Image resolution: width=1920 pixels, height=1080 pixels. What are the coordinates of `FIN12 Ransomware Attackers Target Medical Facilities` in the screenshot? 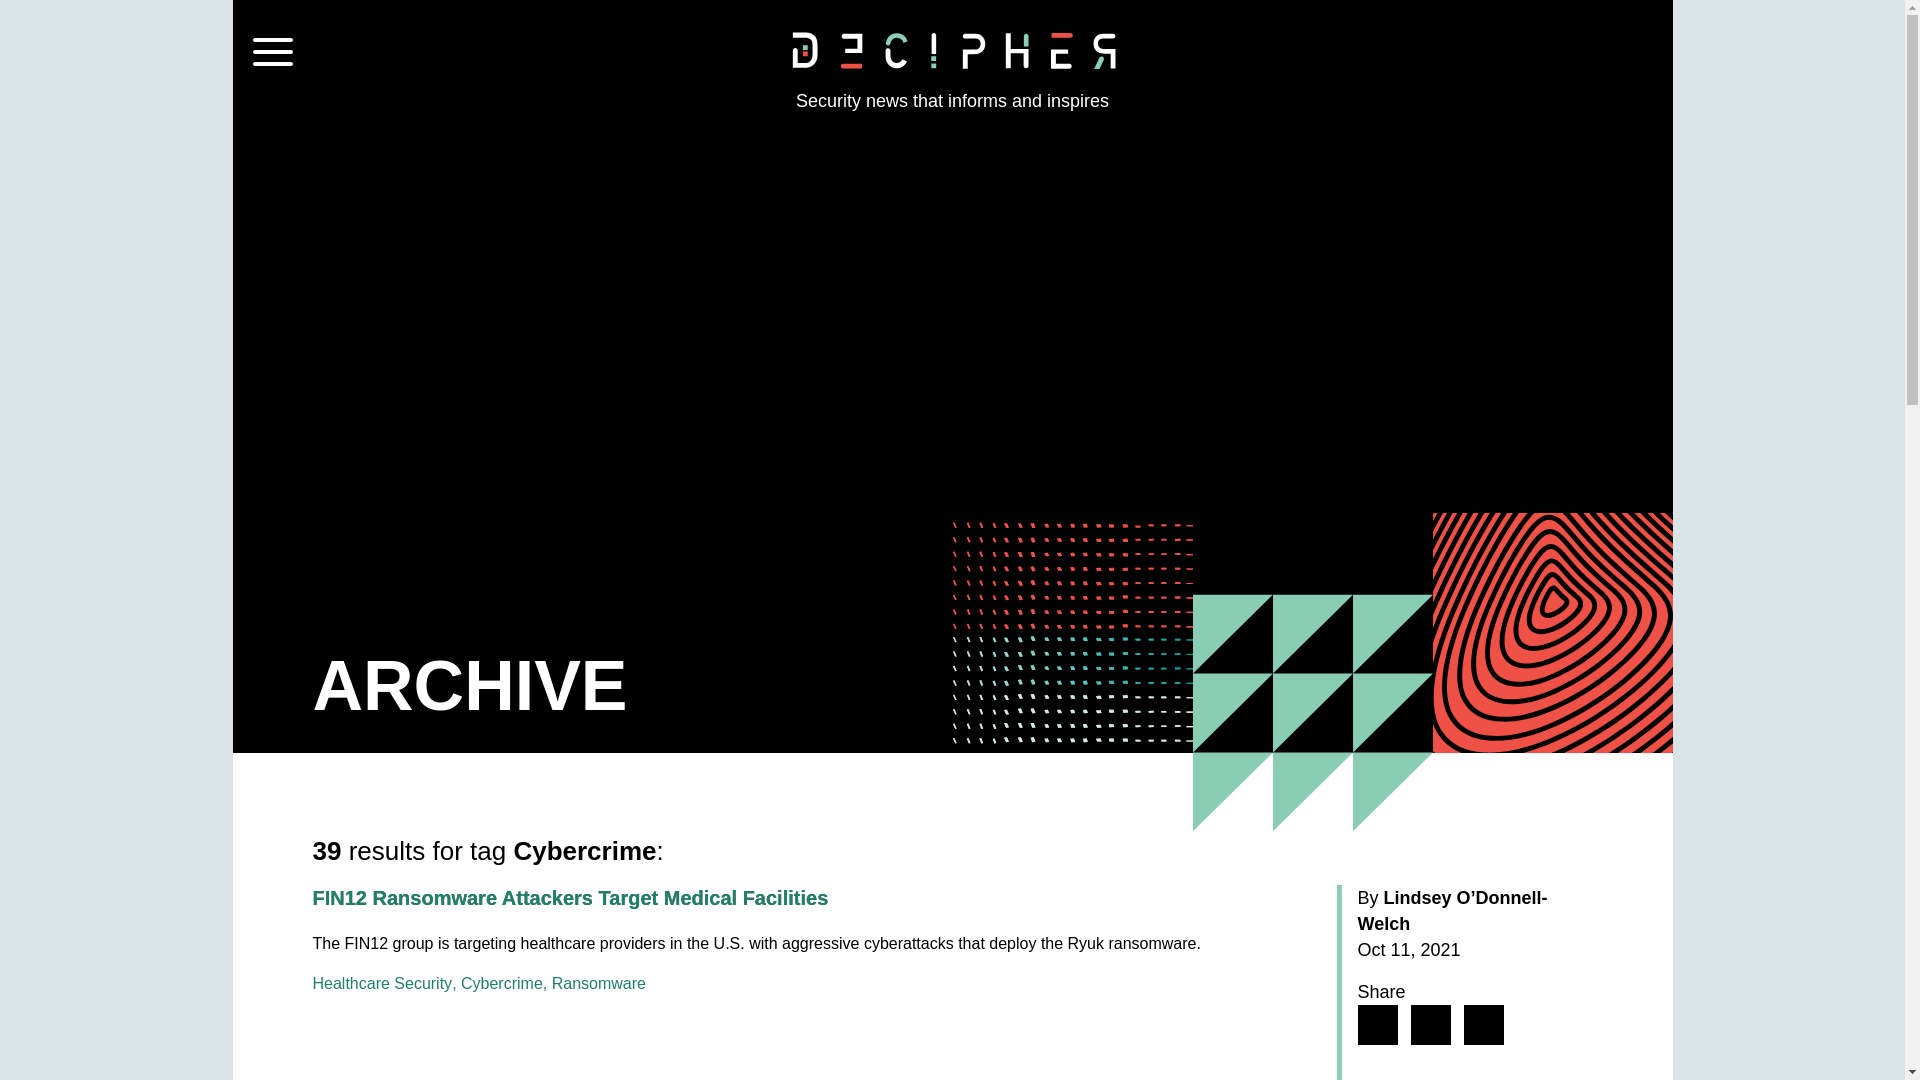 It's located at (569, 898).